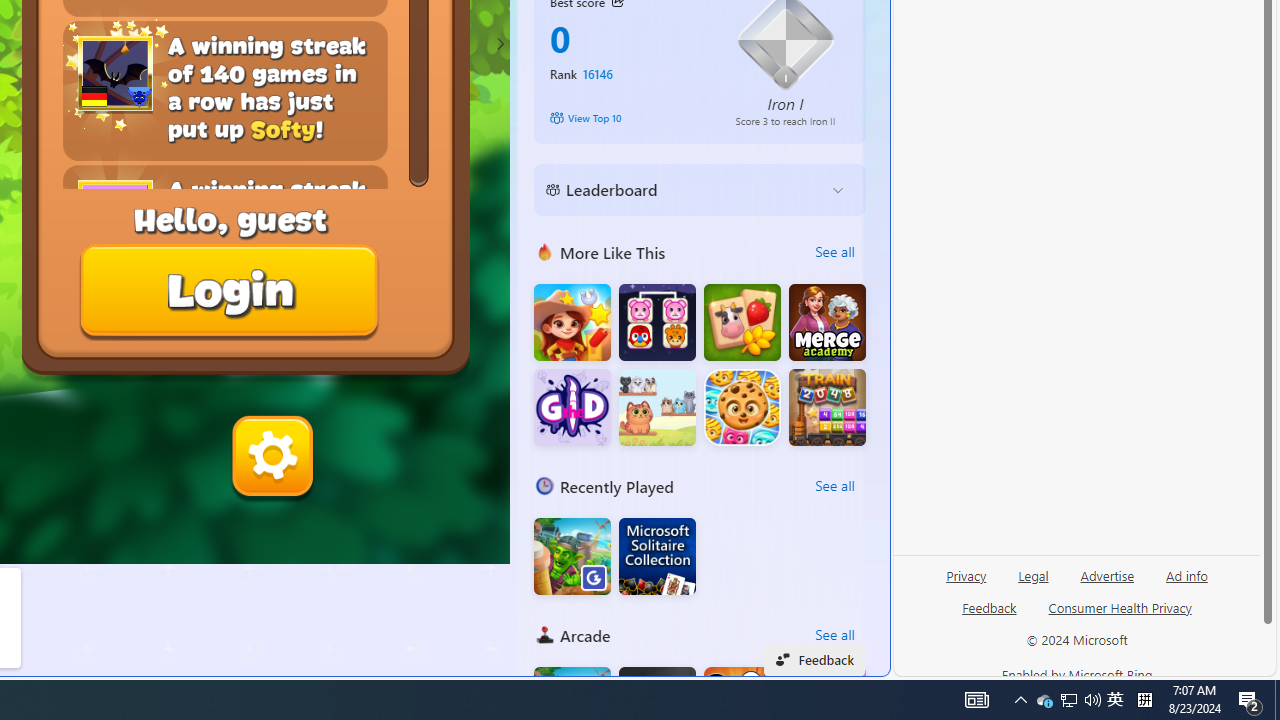  What do you see at coordinates (1120, 616) in the screenshot?
I see `Consumer Health Privacy` at bounding box center [1120, 616].